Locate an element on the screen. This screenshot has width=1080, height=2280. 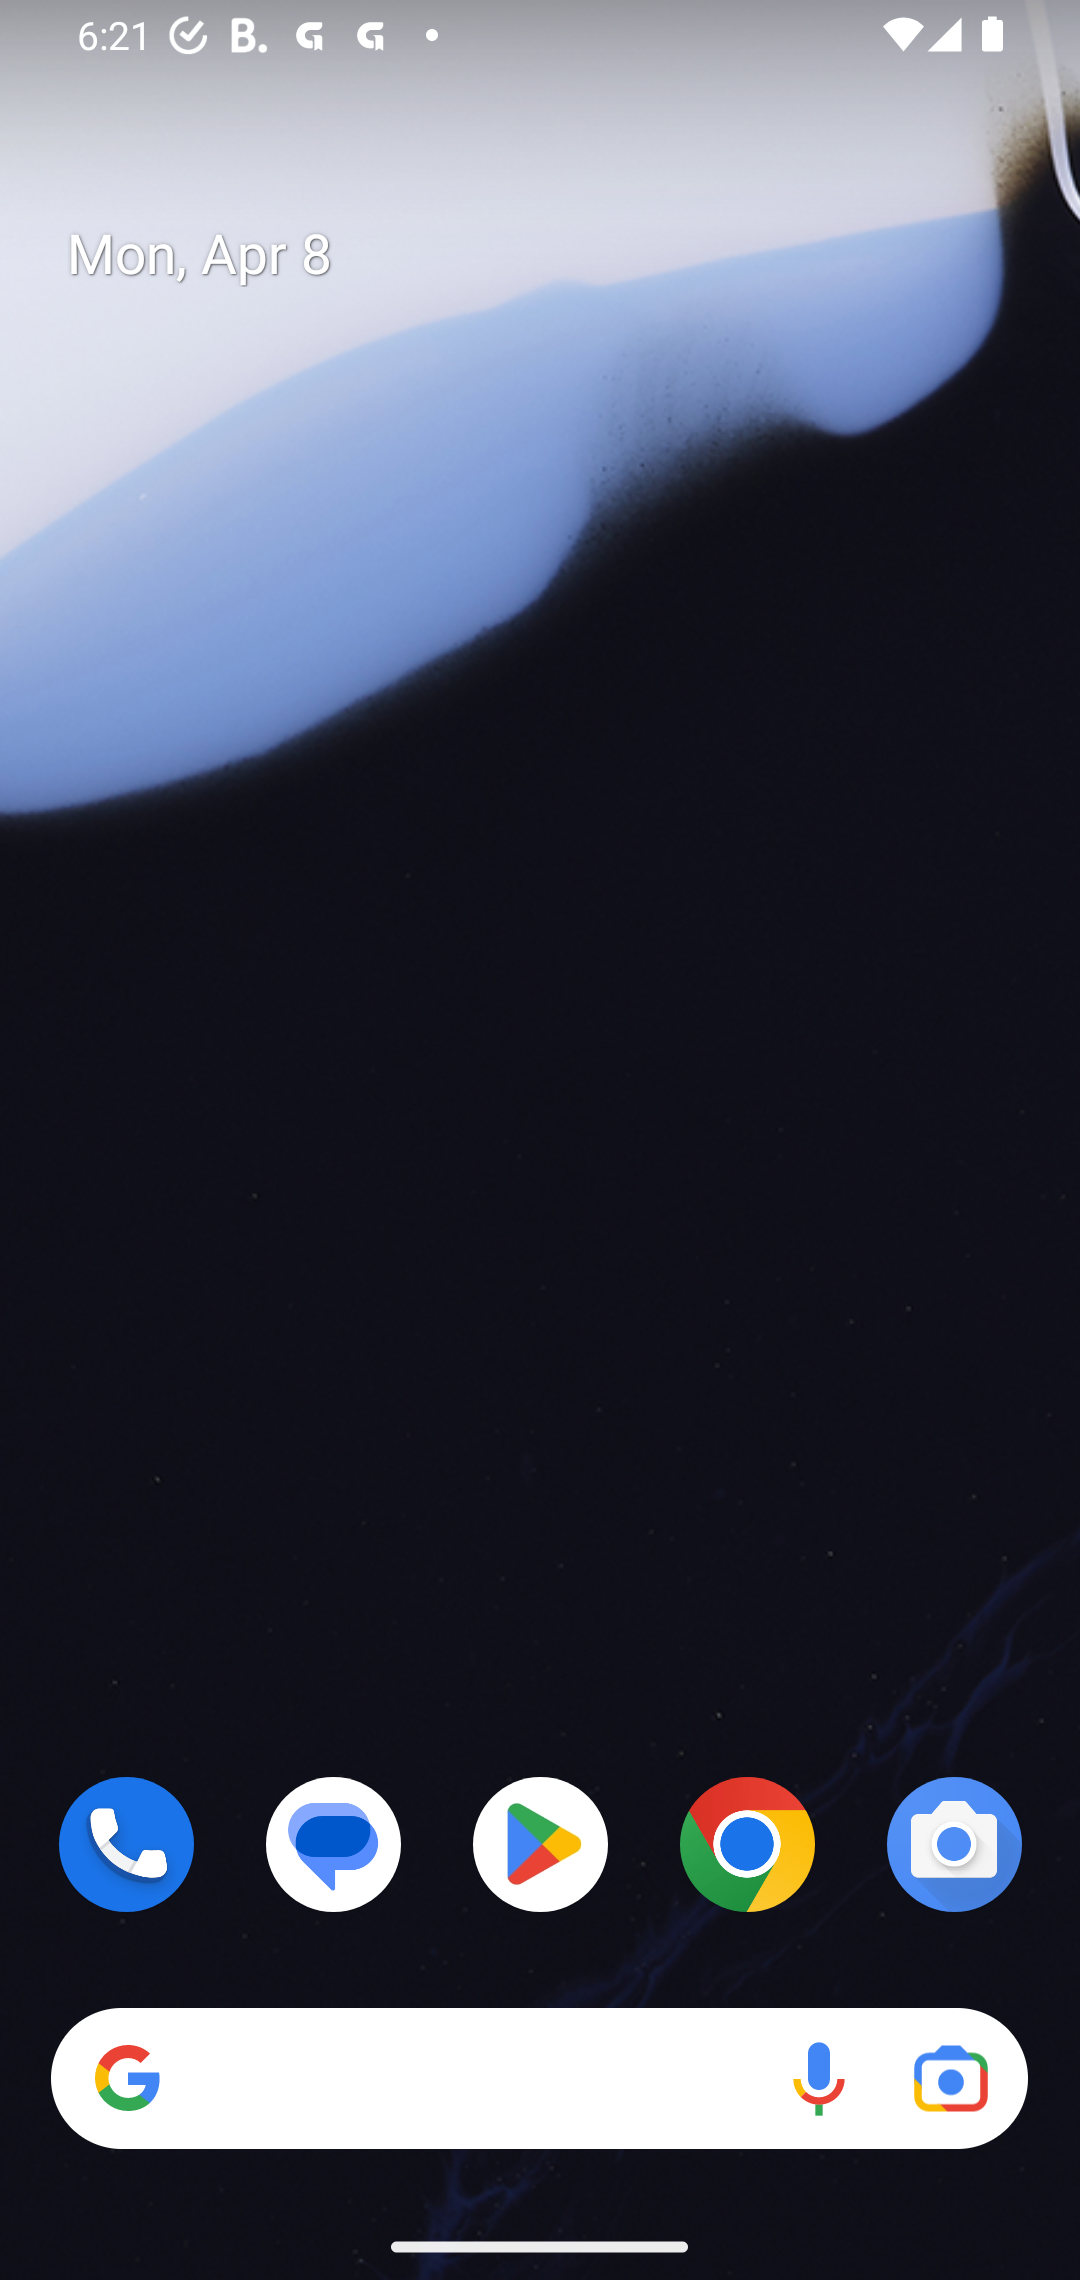
Search Voice search Google Lens is located at coordinates (539, 2079).